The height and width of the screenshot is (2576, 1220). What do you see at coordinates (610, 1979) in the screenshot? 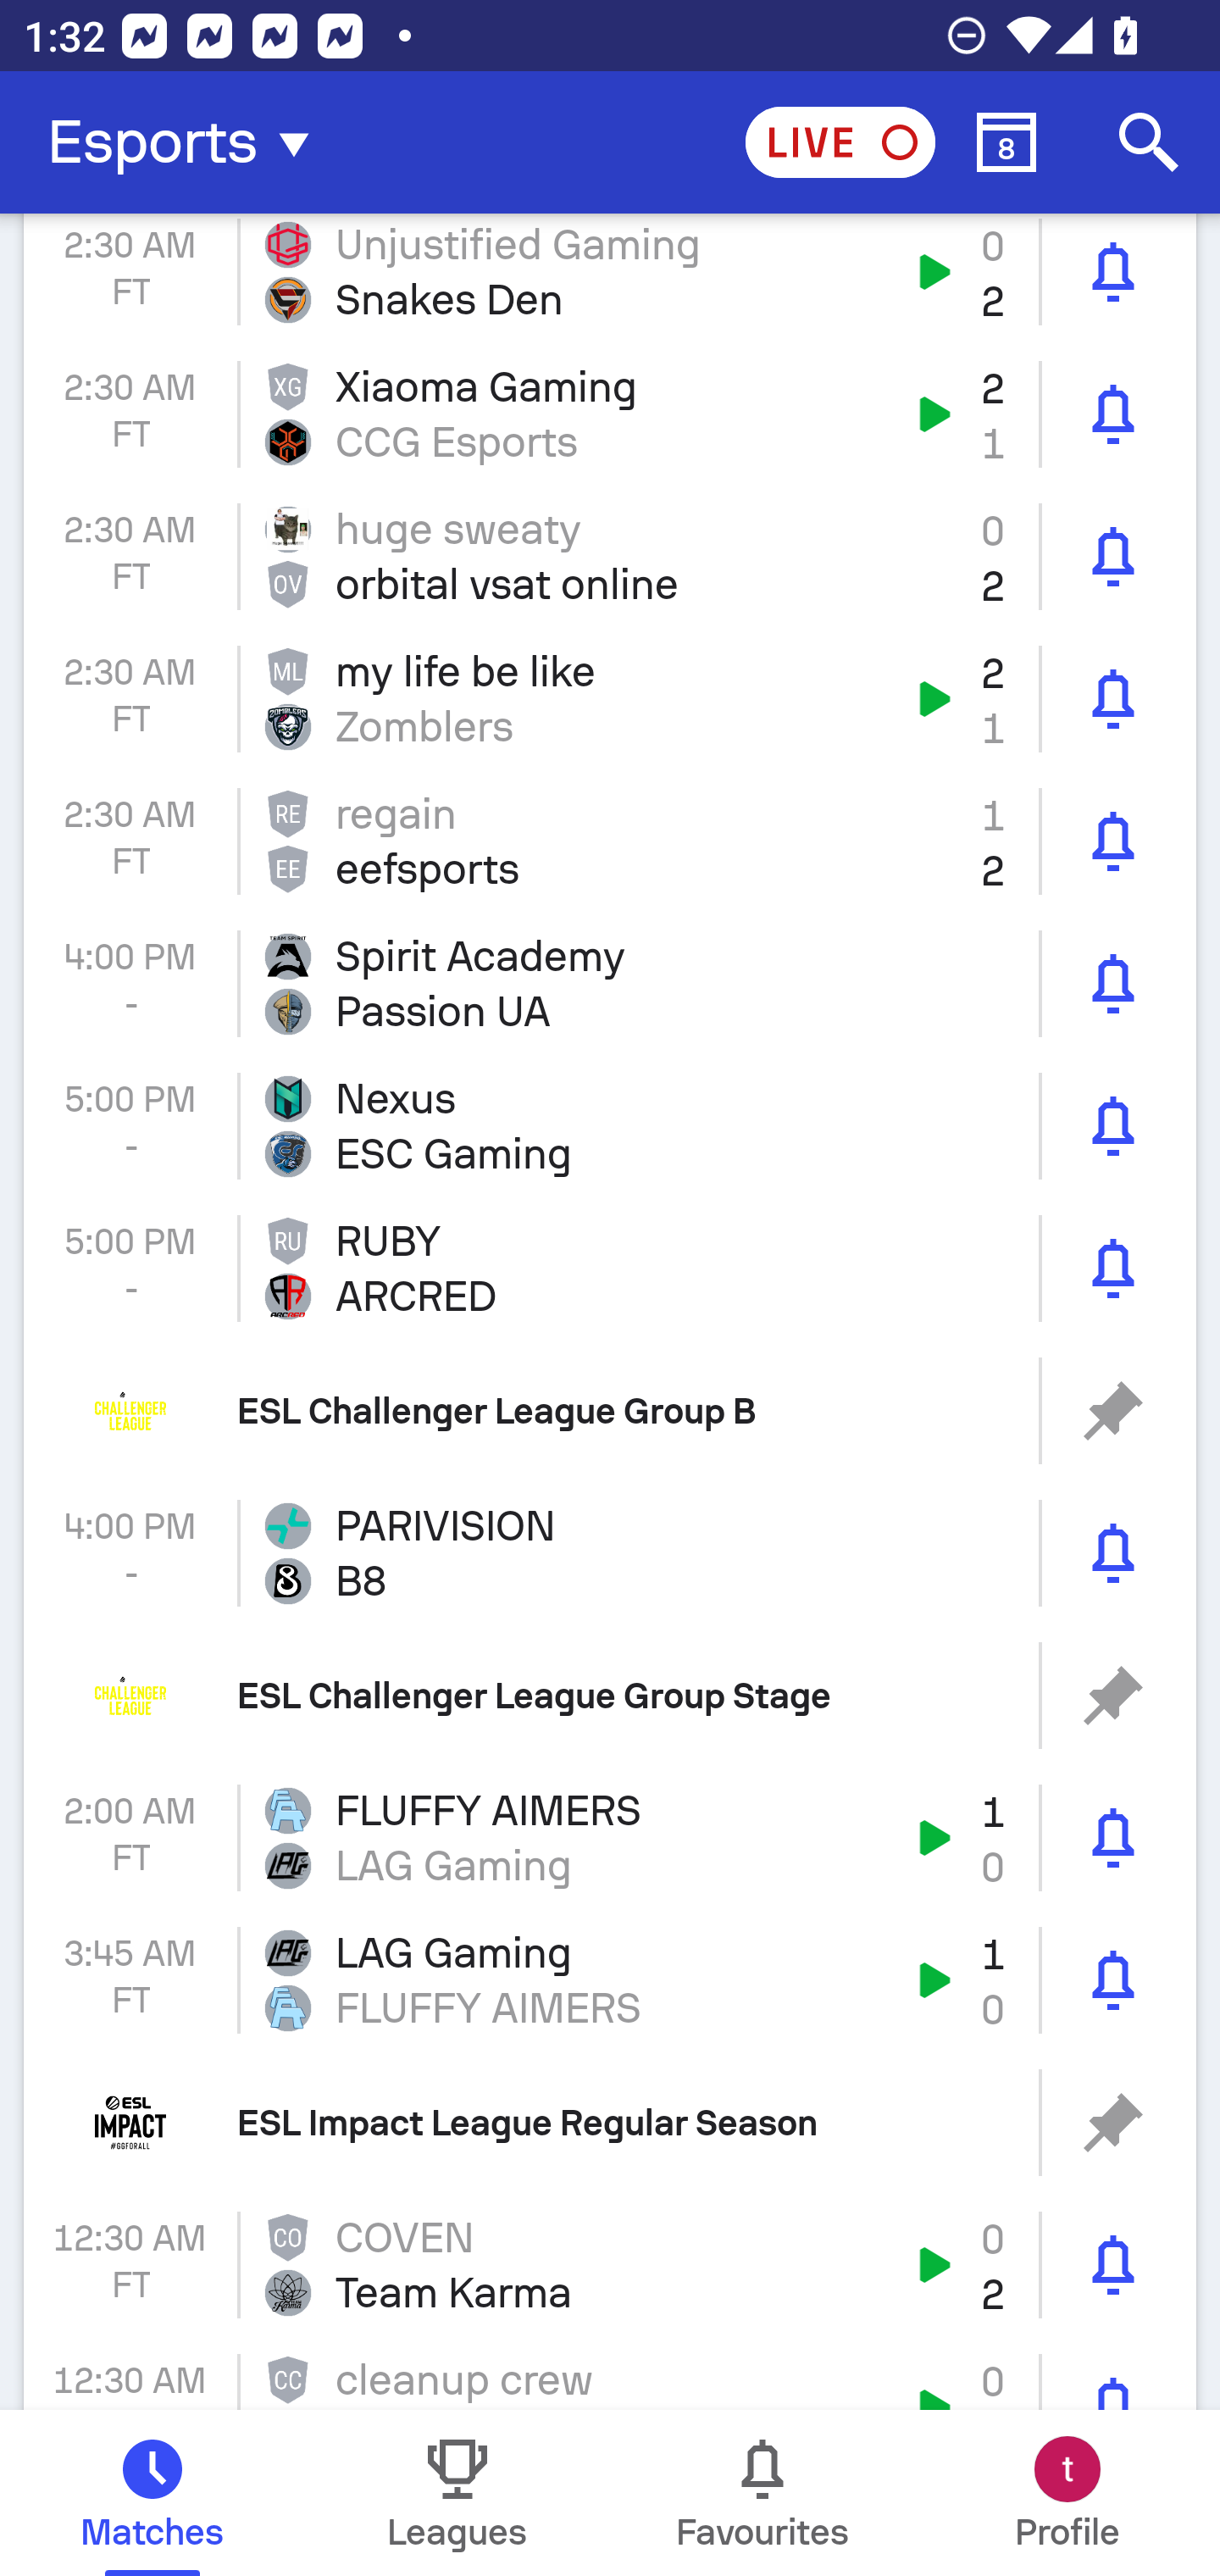
I see `3:45 AM FT LAG Gaming FLUFFY AIMERS 1 0` at bounding box center [610, 1979].